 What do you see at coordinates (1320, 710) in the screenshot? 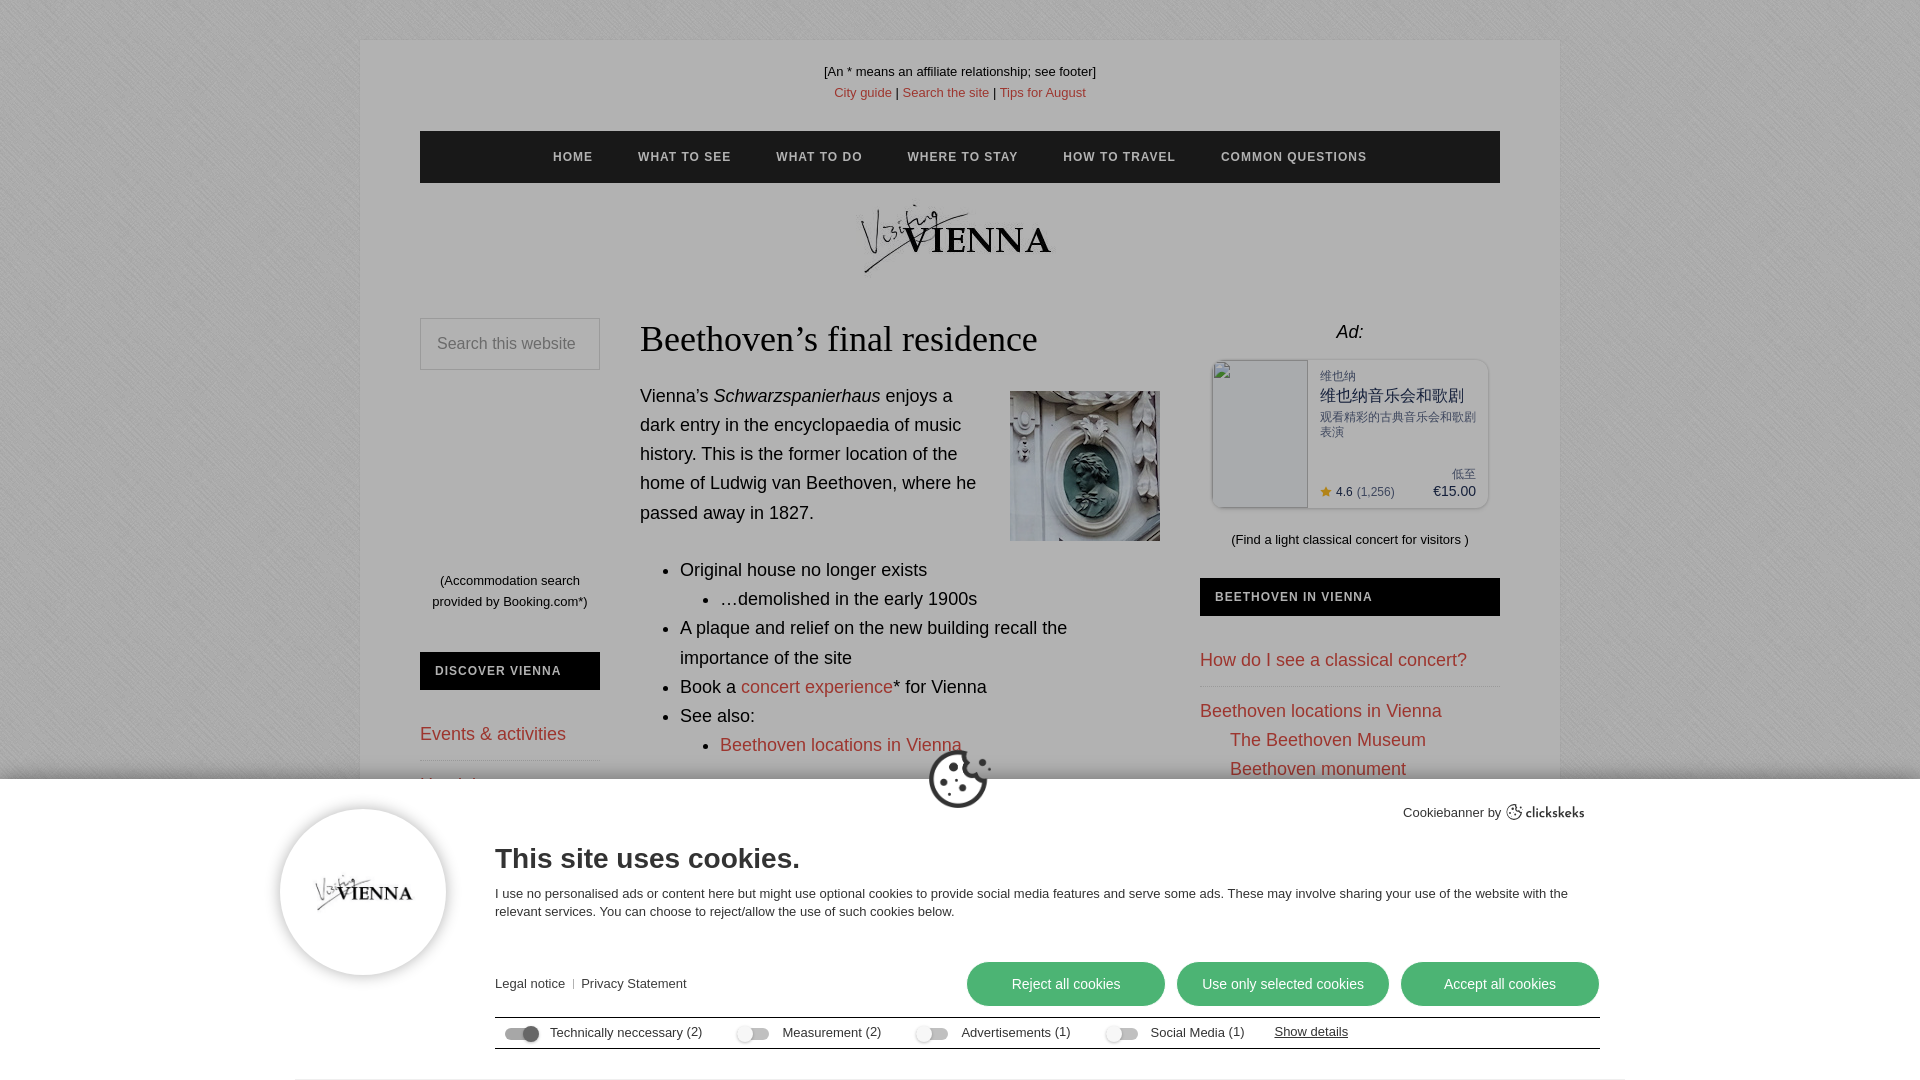
I see `Beethoven locations in Vienna` at bounding box center [1320, 710].